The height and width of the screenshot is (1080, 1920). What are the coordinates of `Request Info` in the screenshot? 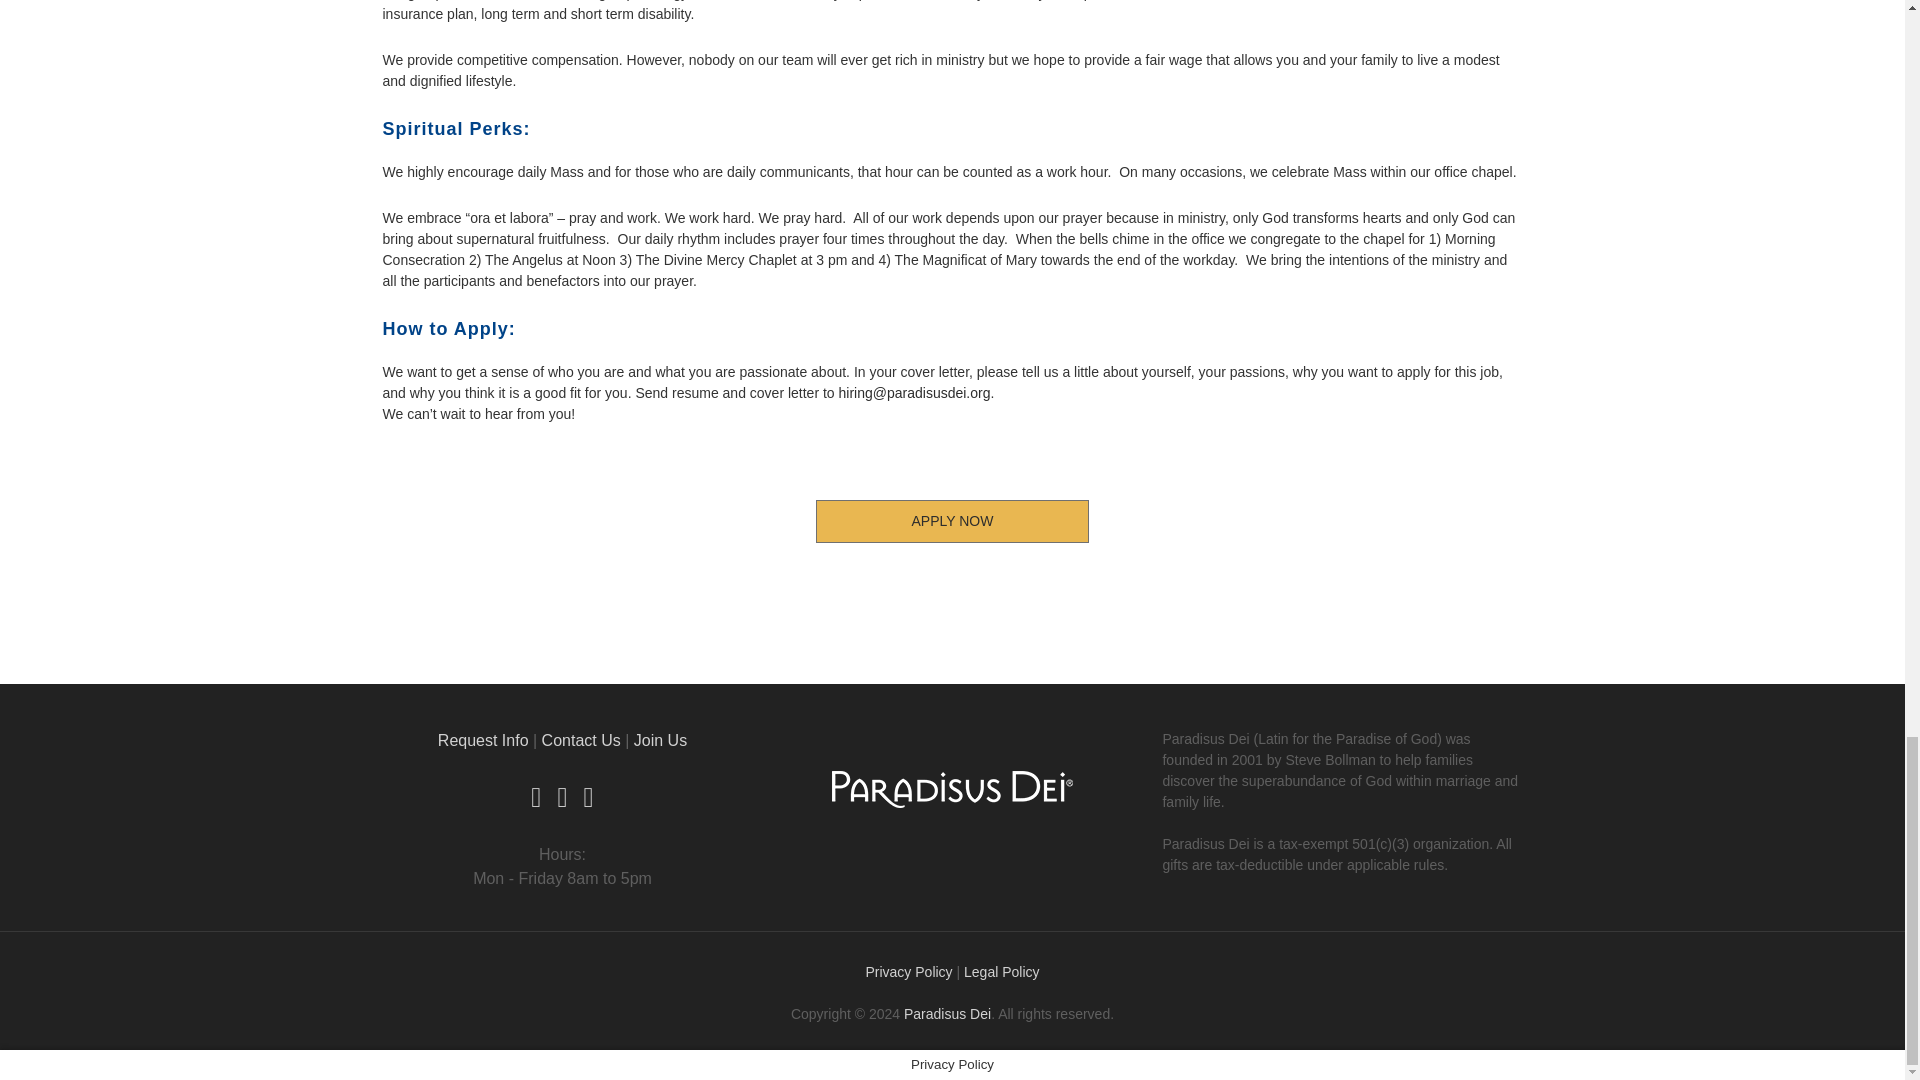 It's located at (483, 740).